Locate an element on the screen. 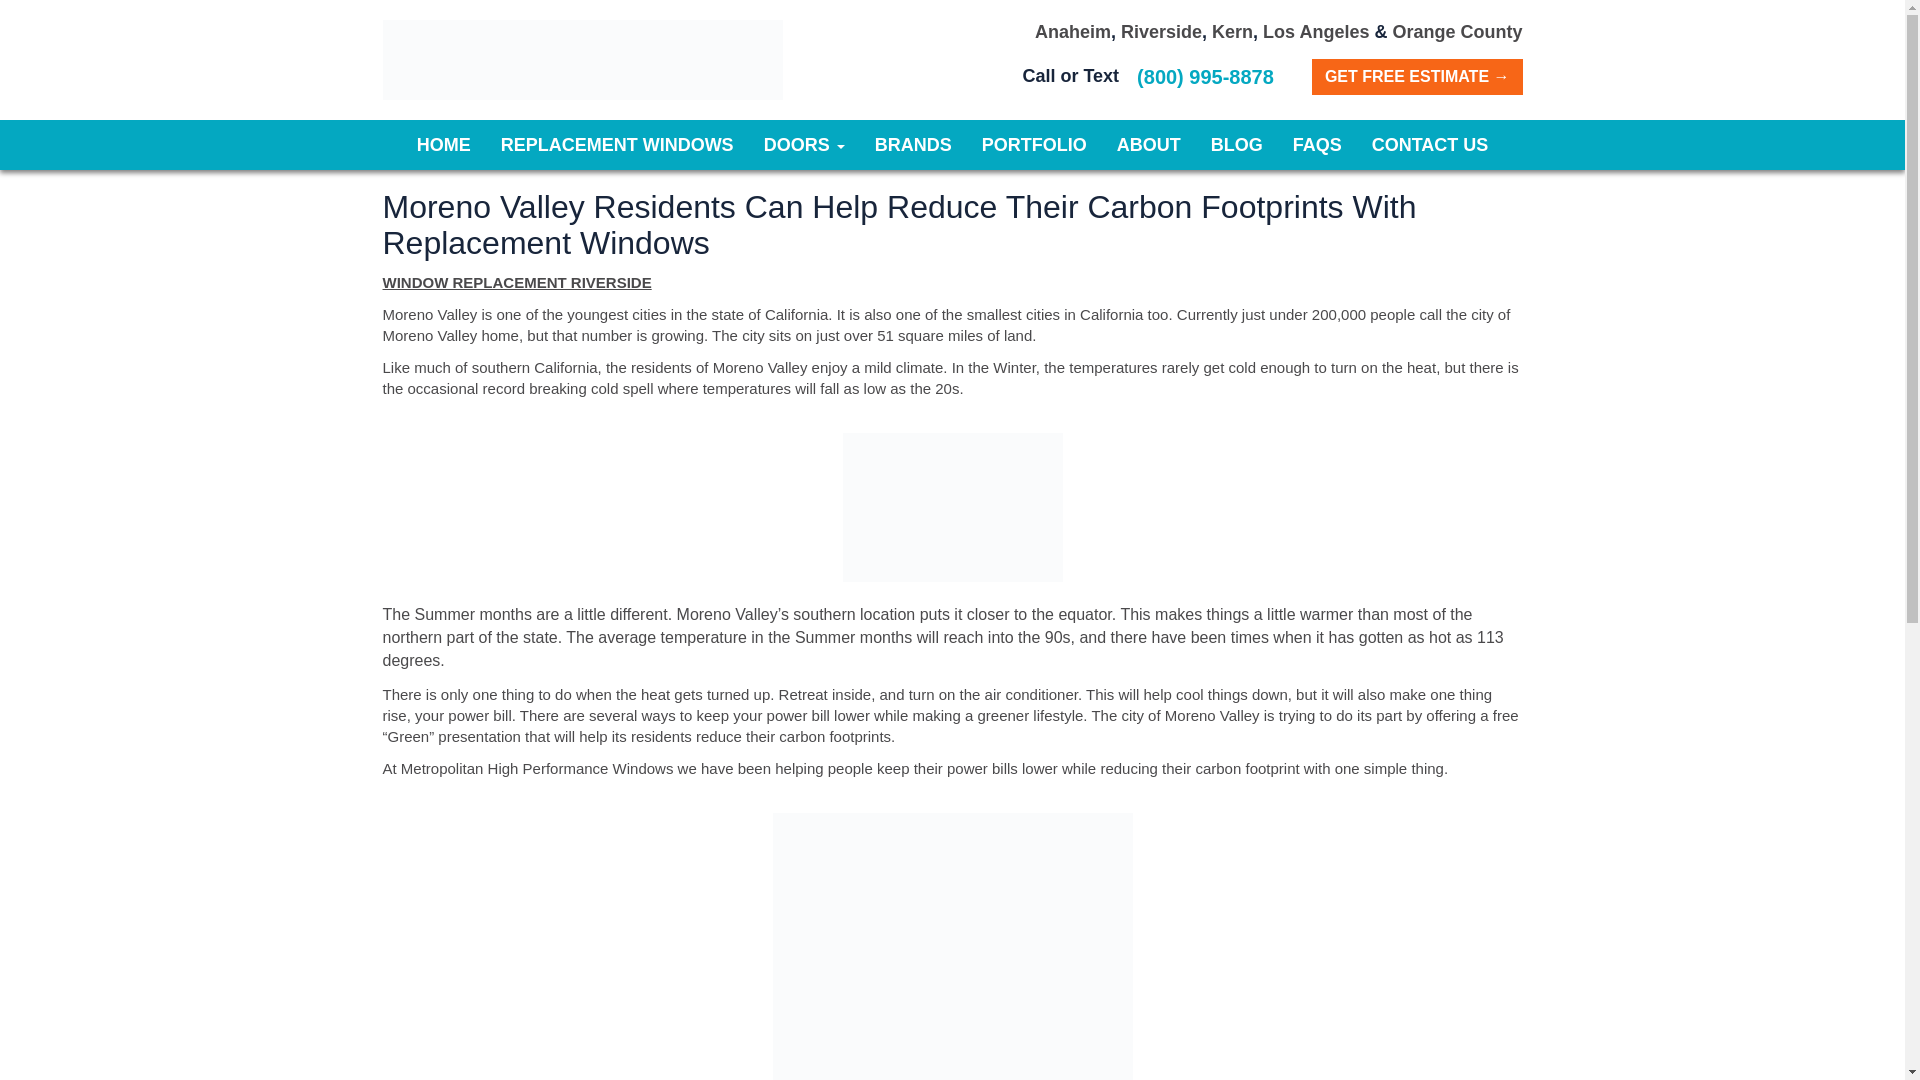 Image resolution: width=1920 pixels, height=1080 pixels. HOME is located at coordinates (443, 144).